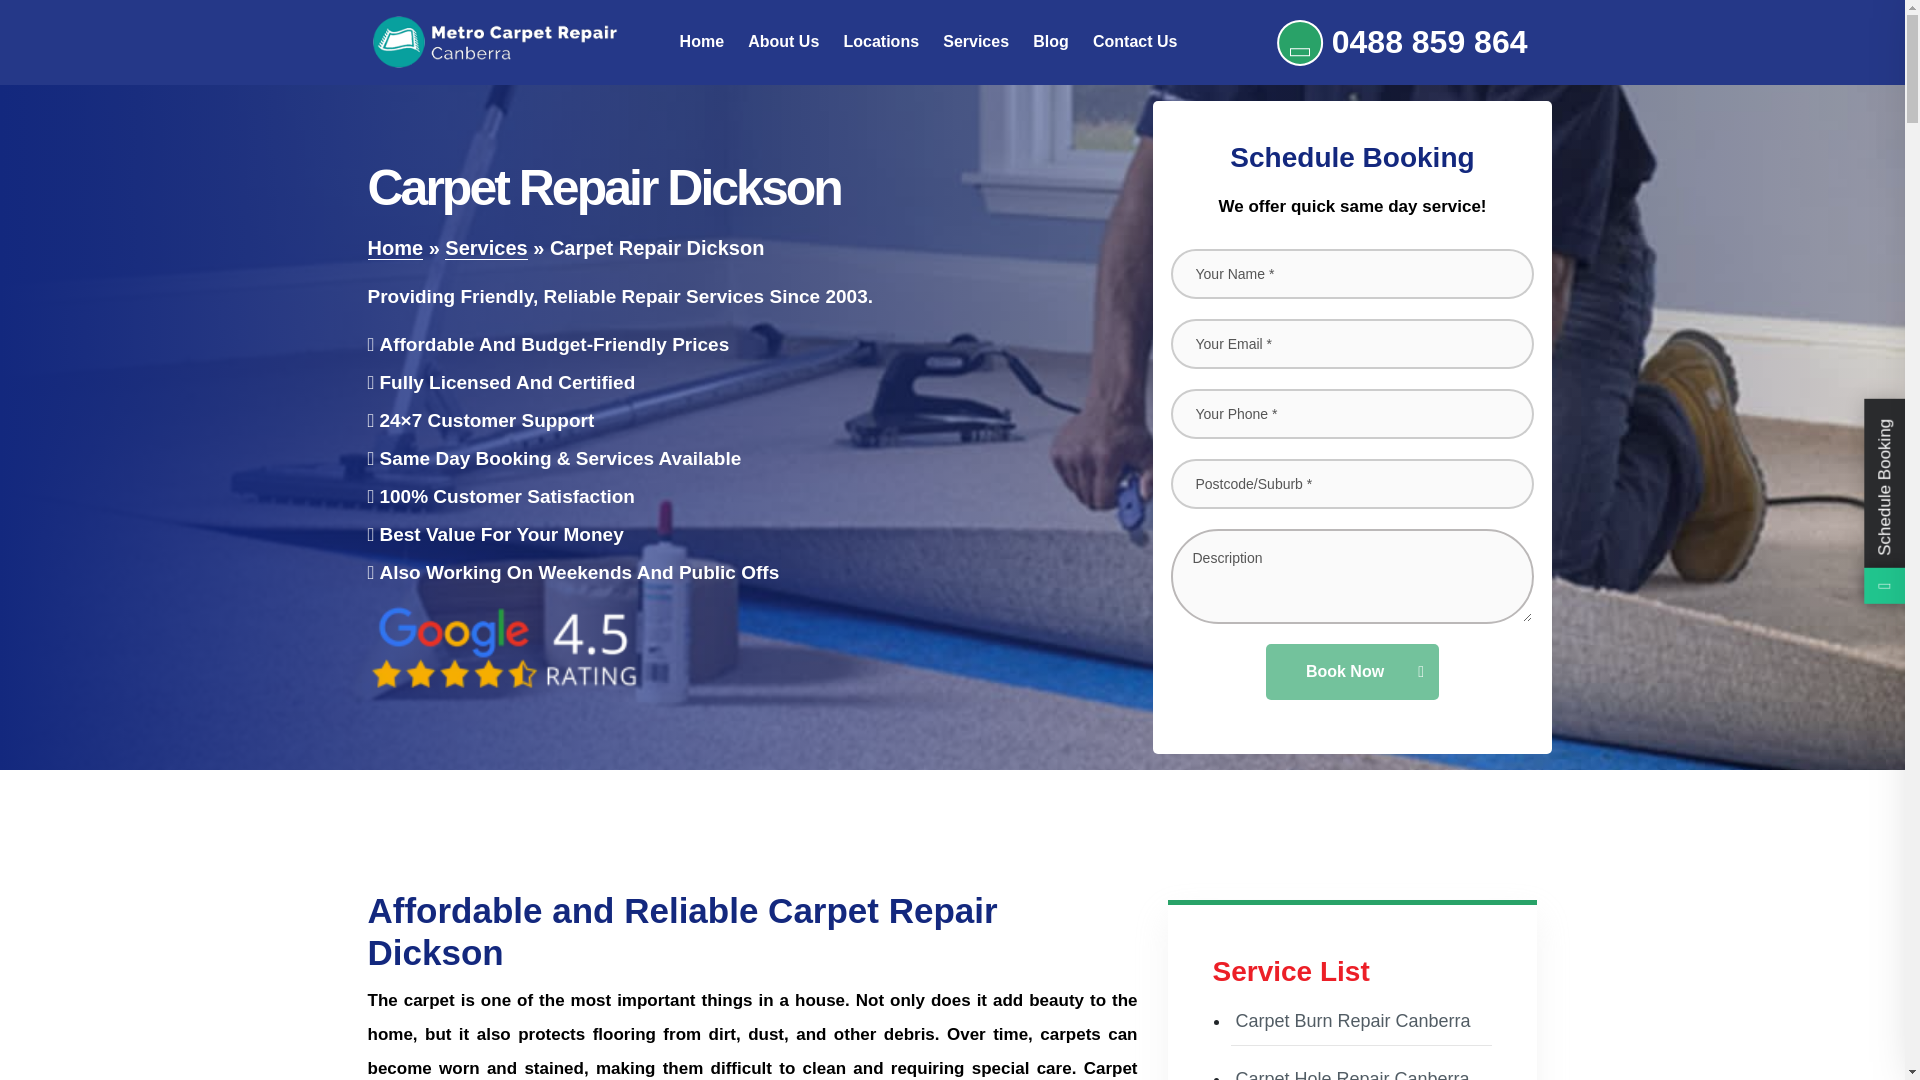 This screenshot has width=1920, height=1080. What do you see at coordinates (784, 42) in the screenshot?
I see `About Us` at bounding box center [784, 42].